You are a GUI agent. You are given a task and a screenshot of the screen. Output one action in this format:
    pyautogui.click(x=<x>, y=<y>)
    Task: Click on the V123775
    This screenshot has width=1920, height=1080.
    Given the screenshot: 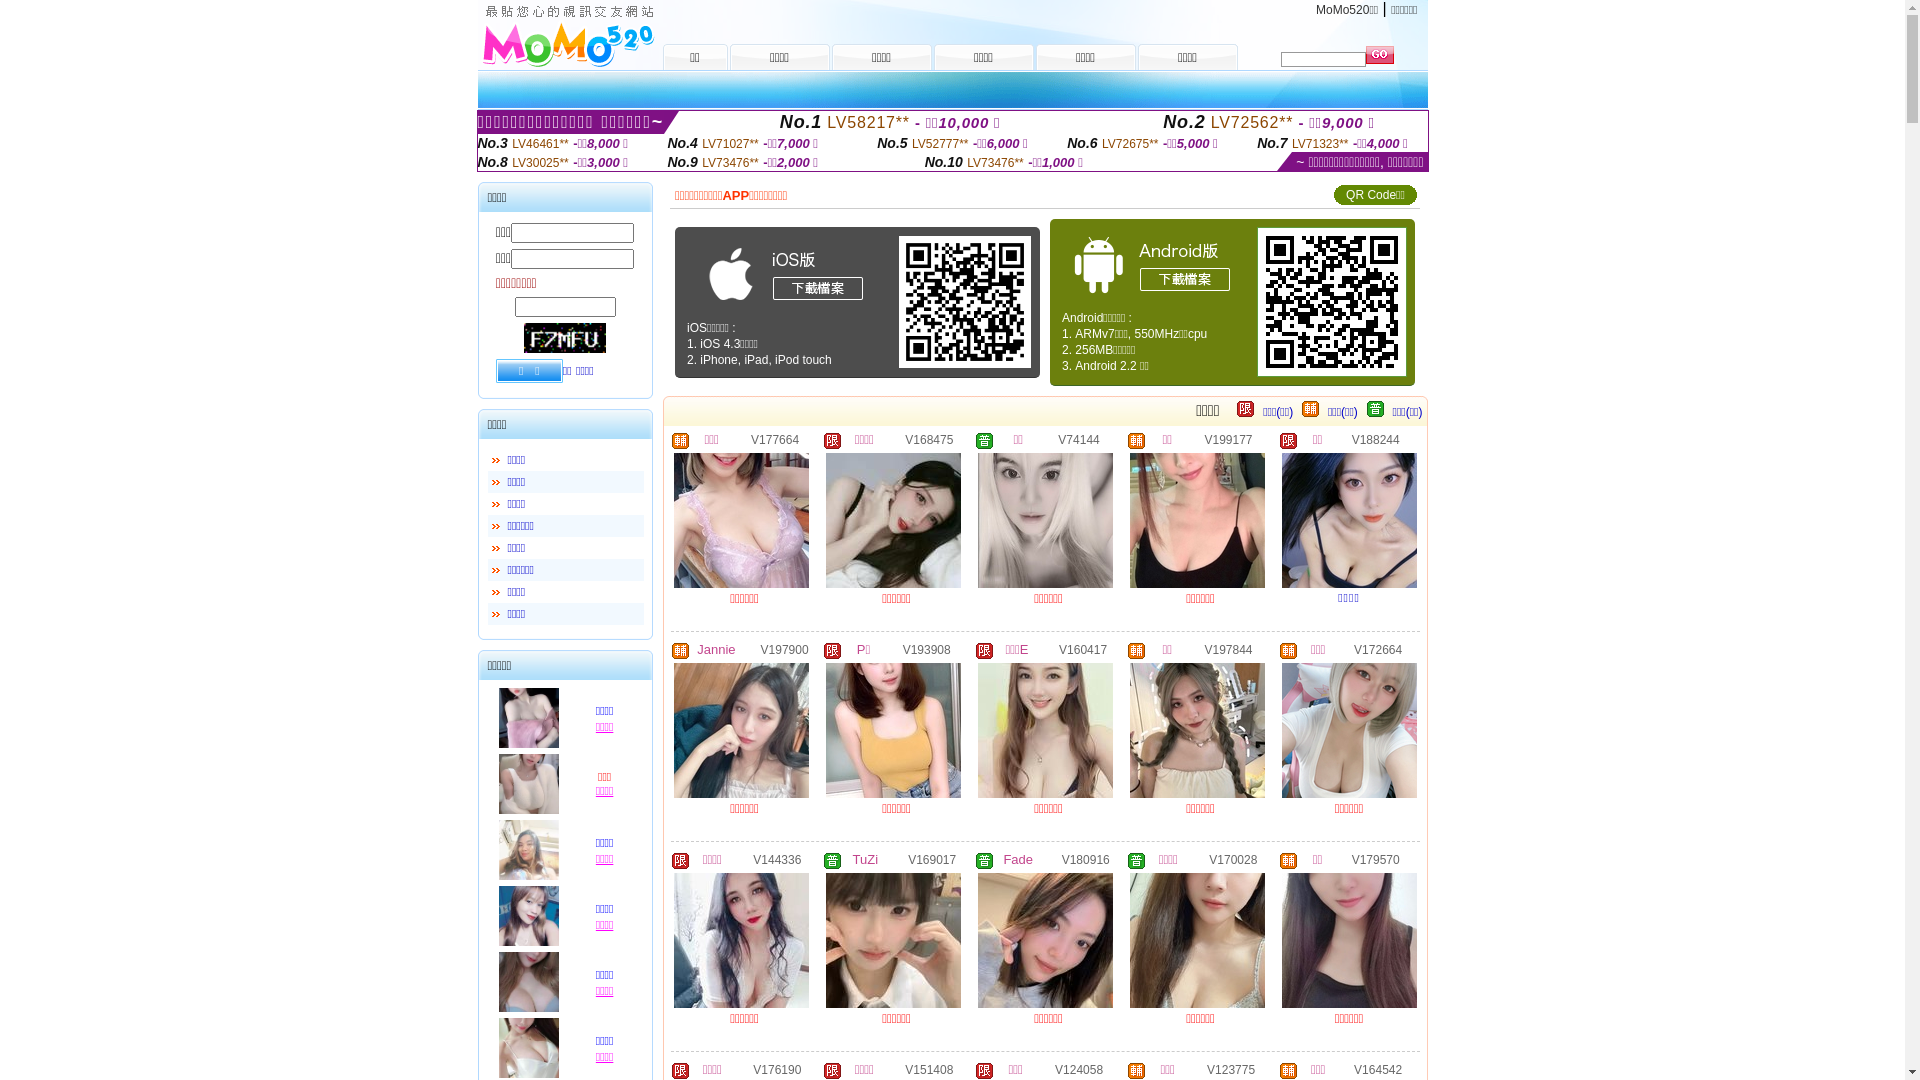 What is the action you would take?
    pyautogui.click(x=1231, y=1069)
    